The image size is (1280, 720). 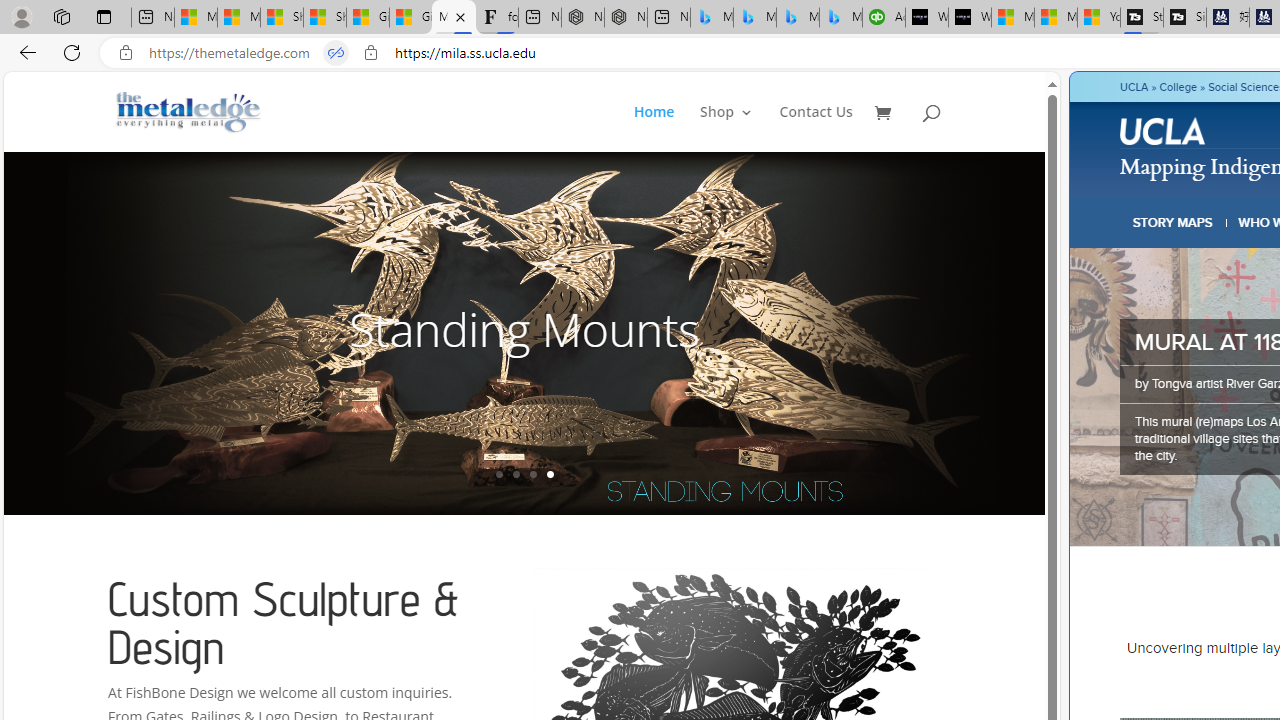 What do you see at coordinates (726, 128) in the screenshot?
I see `Shop 3` at bounding box center [726, 128].